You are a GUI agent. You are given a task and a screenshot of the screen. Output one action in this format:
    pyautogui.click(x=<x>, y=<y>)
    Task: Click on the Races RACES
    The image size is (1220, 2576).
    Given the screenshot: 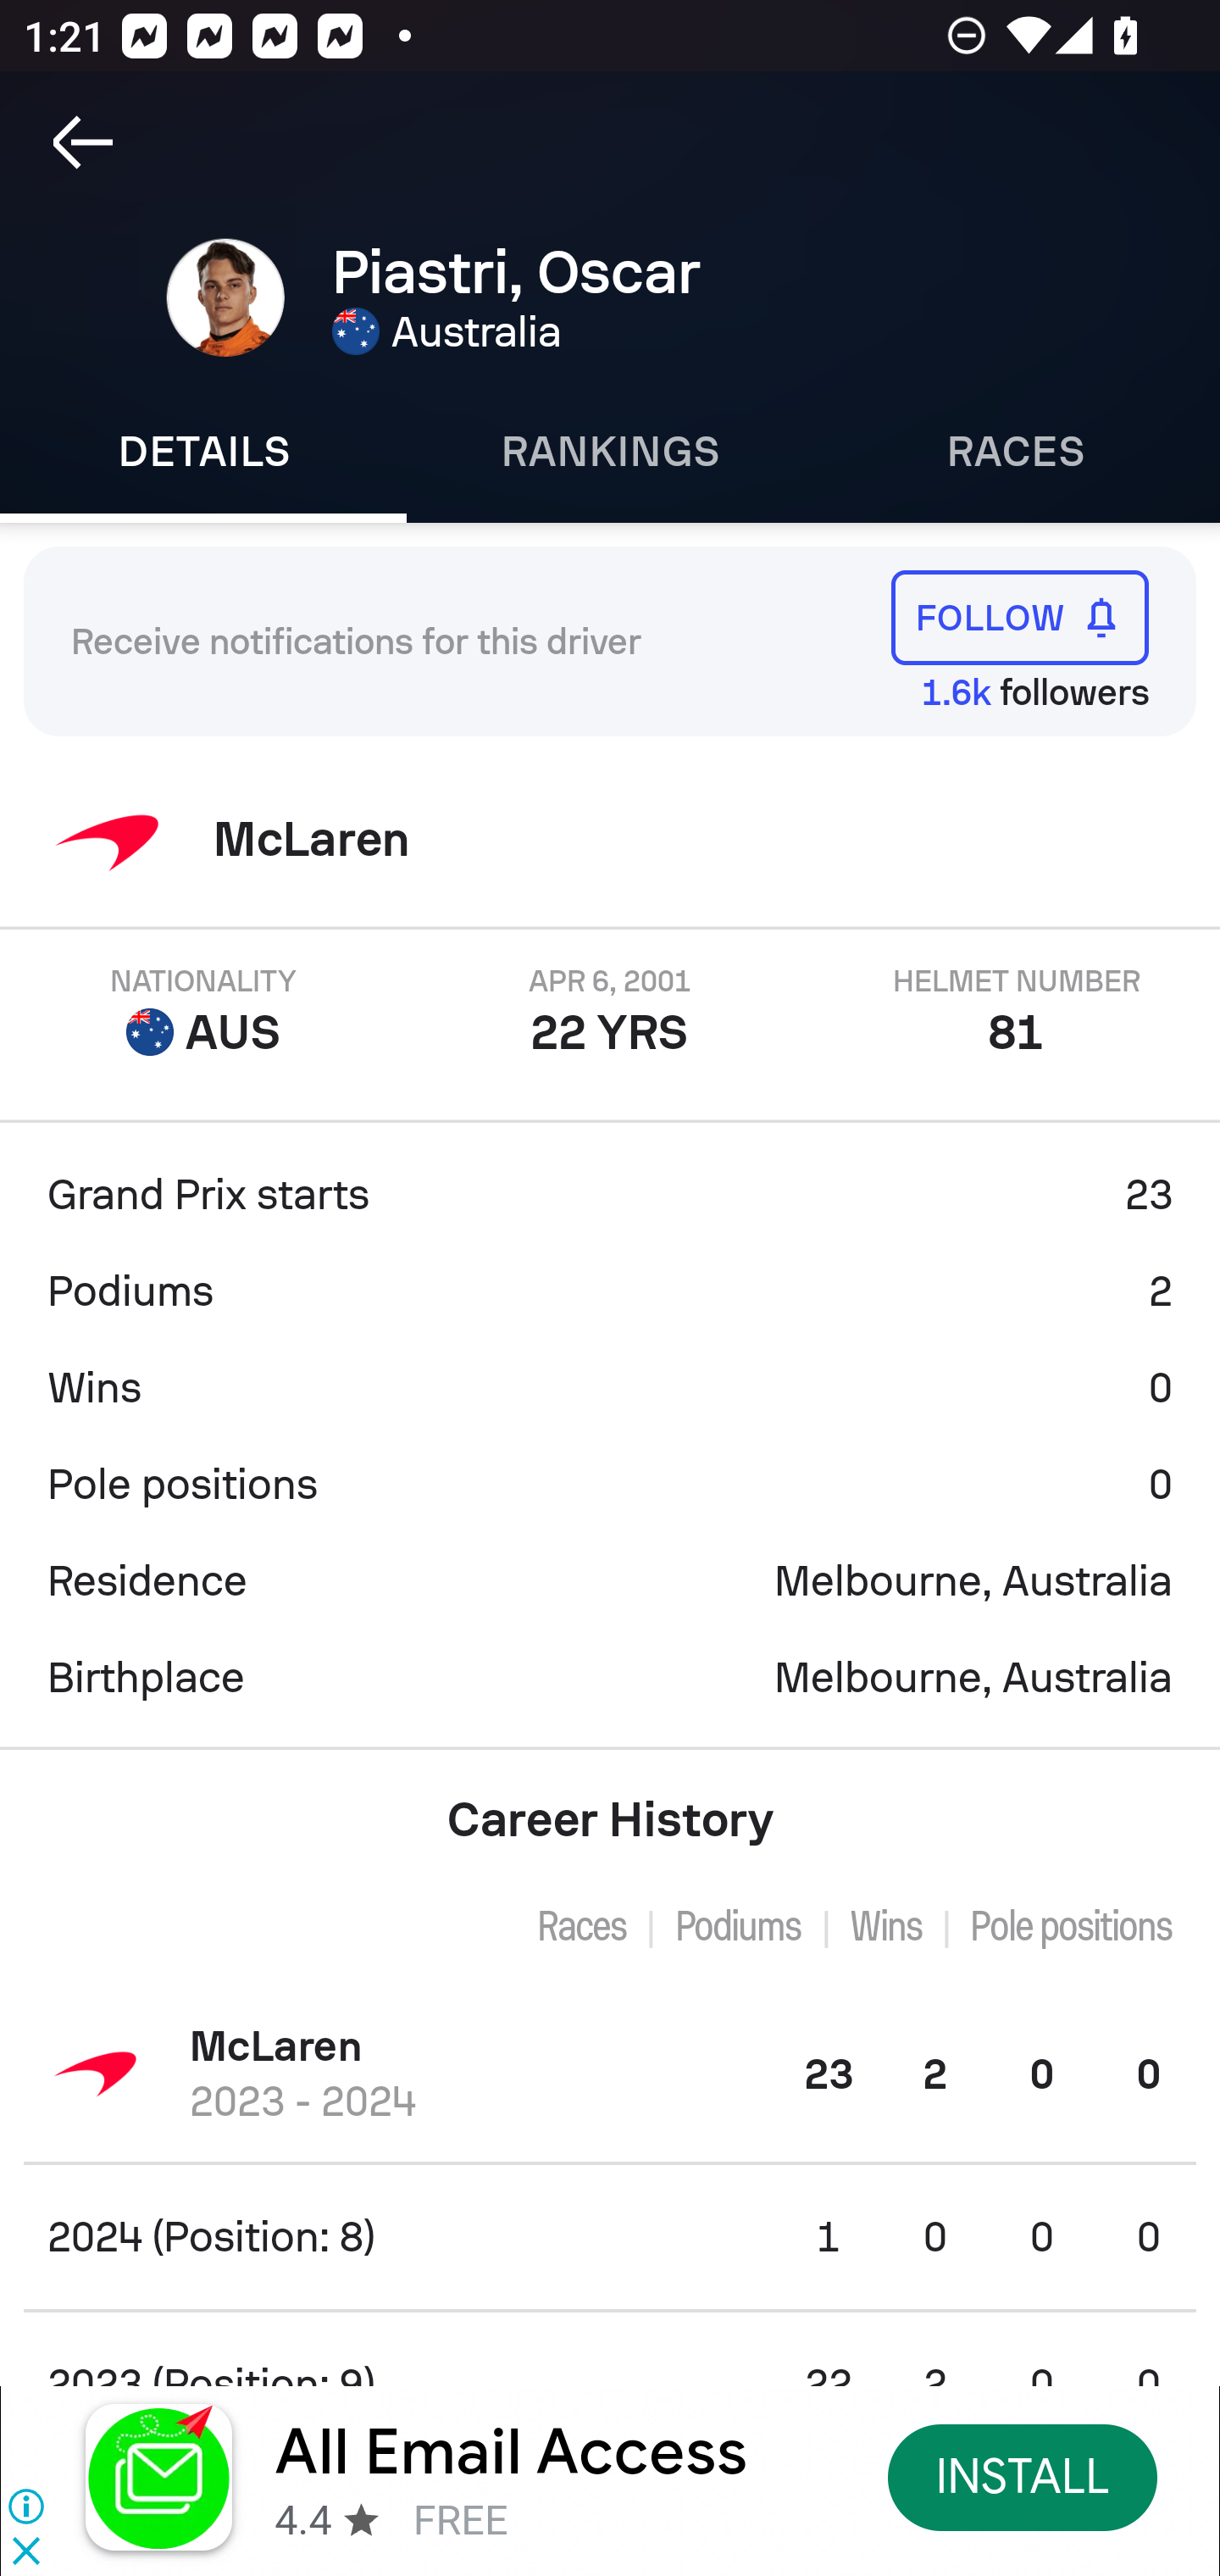 What is the action you would take?
    pyautogui.click(x=1017, y=452)
    